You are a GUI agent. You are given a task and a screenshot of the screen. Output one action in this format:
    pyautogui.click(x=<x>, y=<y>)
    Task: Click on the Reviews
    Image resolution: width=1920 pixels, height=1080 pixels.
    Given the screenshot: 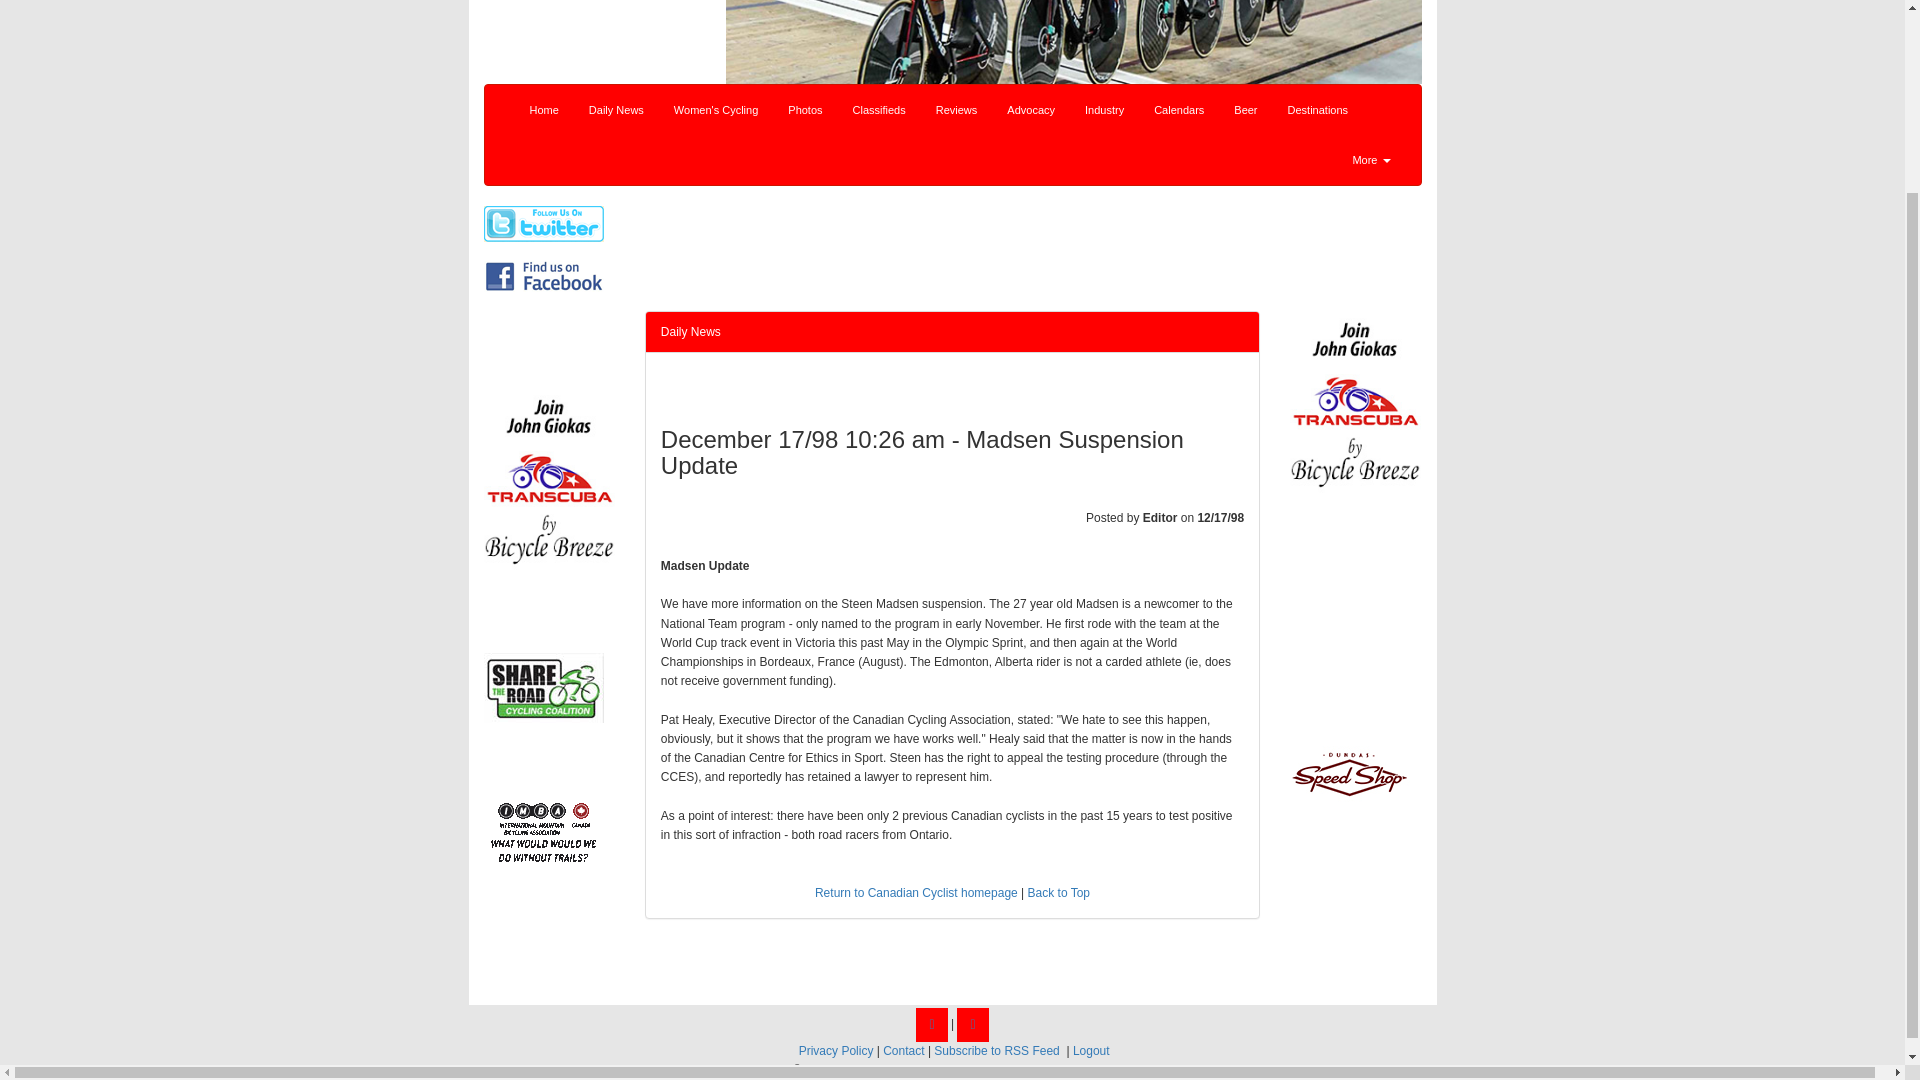 What is the action you would take?
    pyautogui.click(x=956, y=110)
    